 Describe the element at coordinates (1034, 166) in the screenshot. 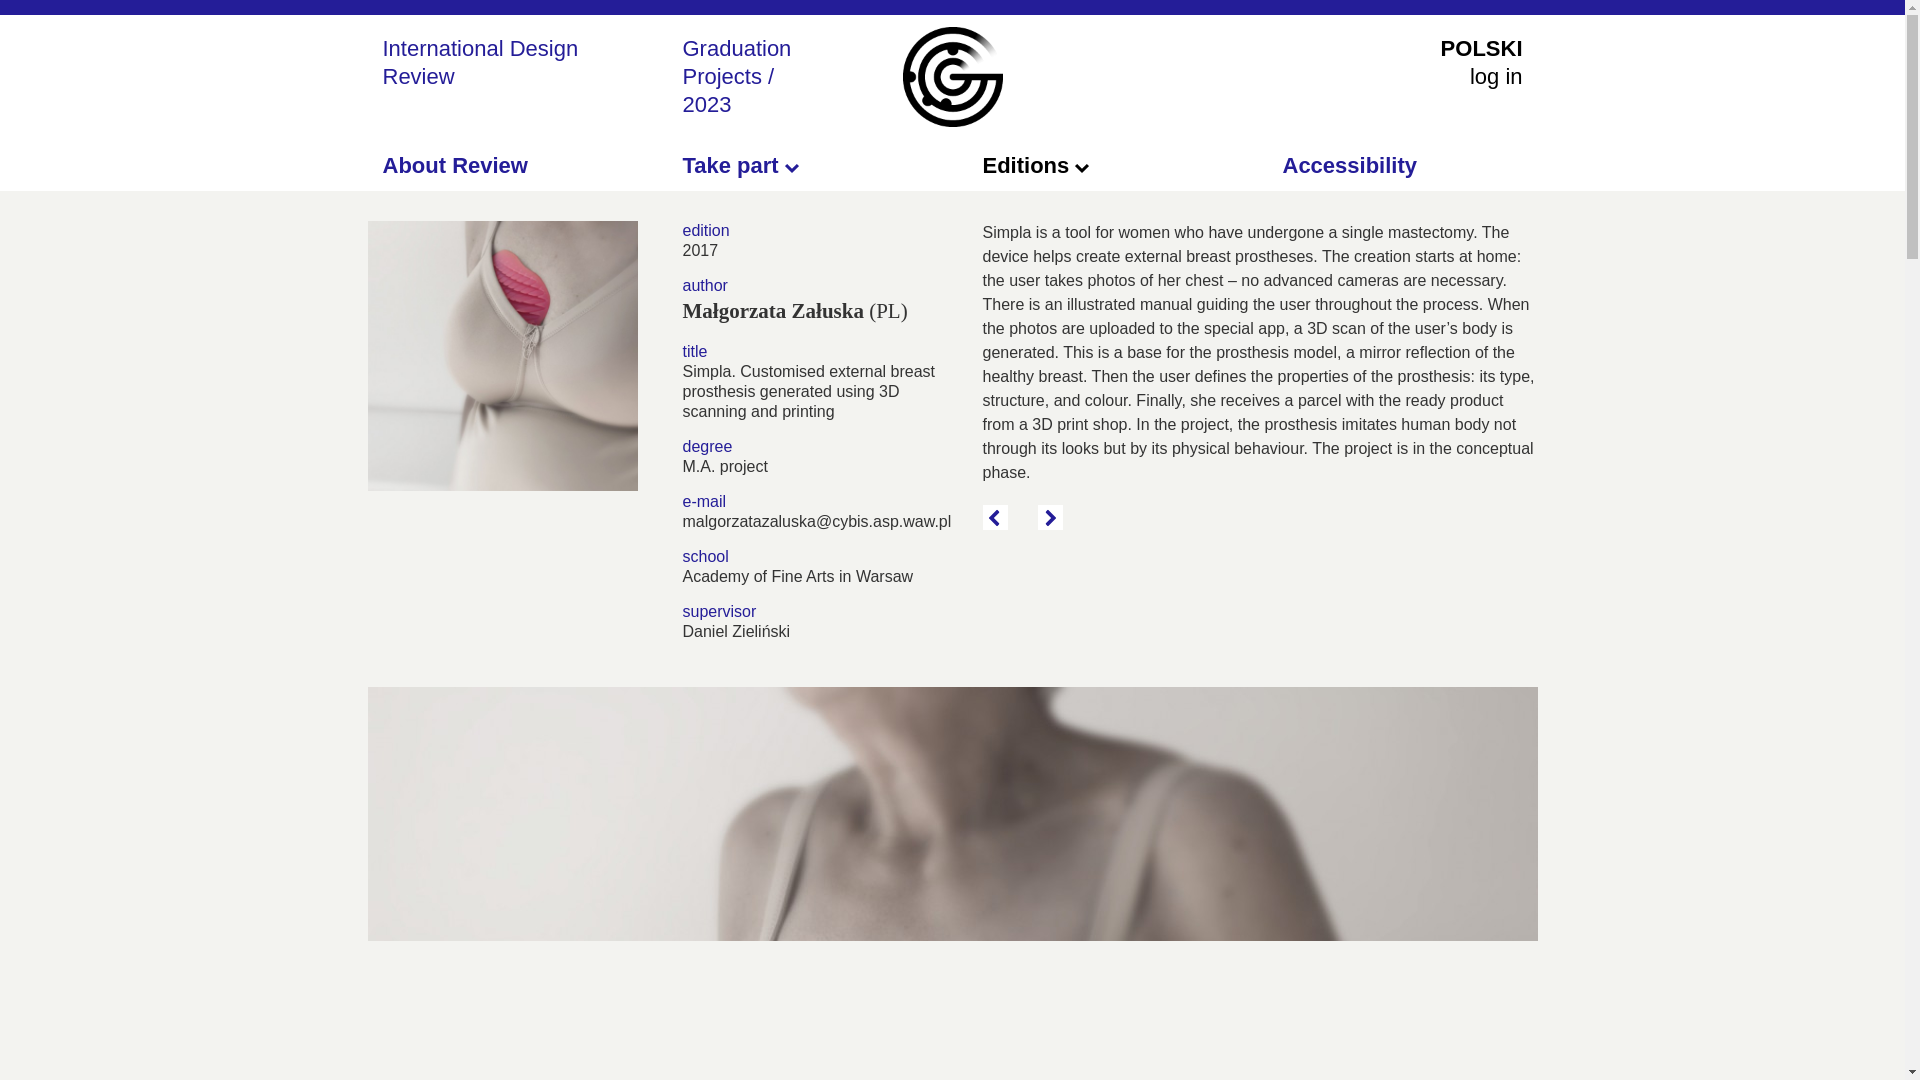

I see `Editions` at that location.